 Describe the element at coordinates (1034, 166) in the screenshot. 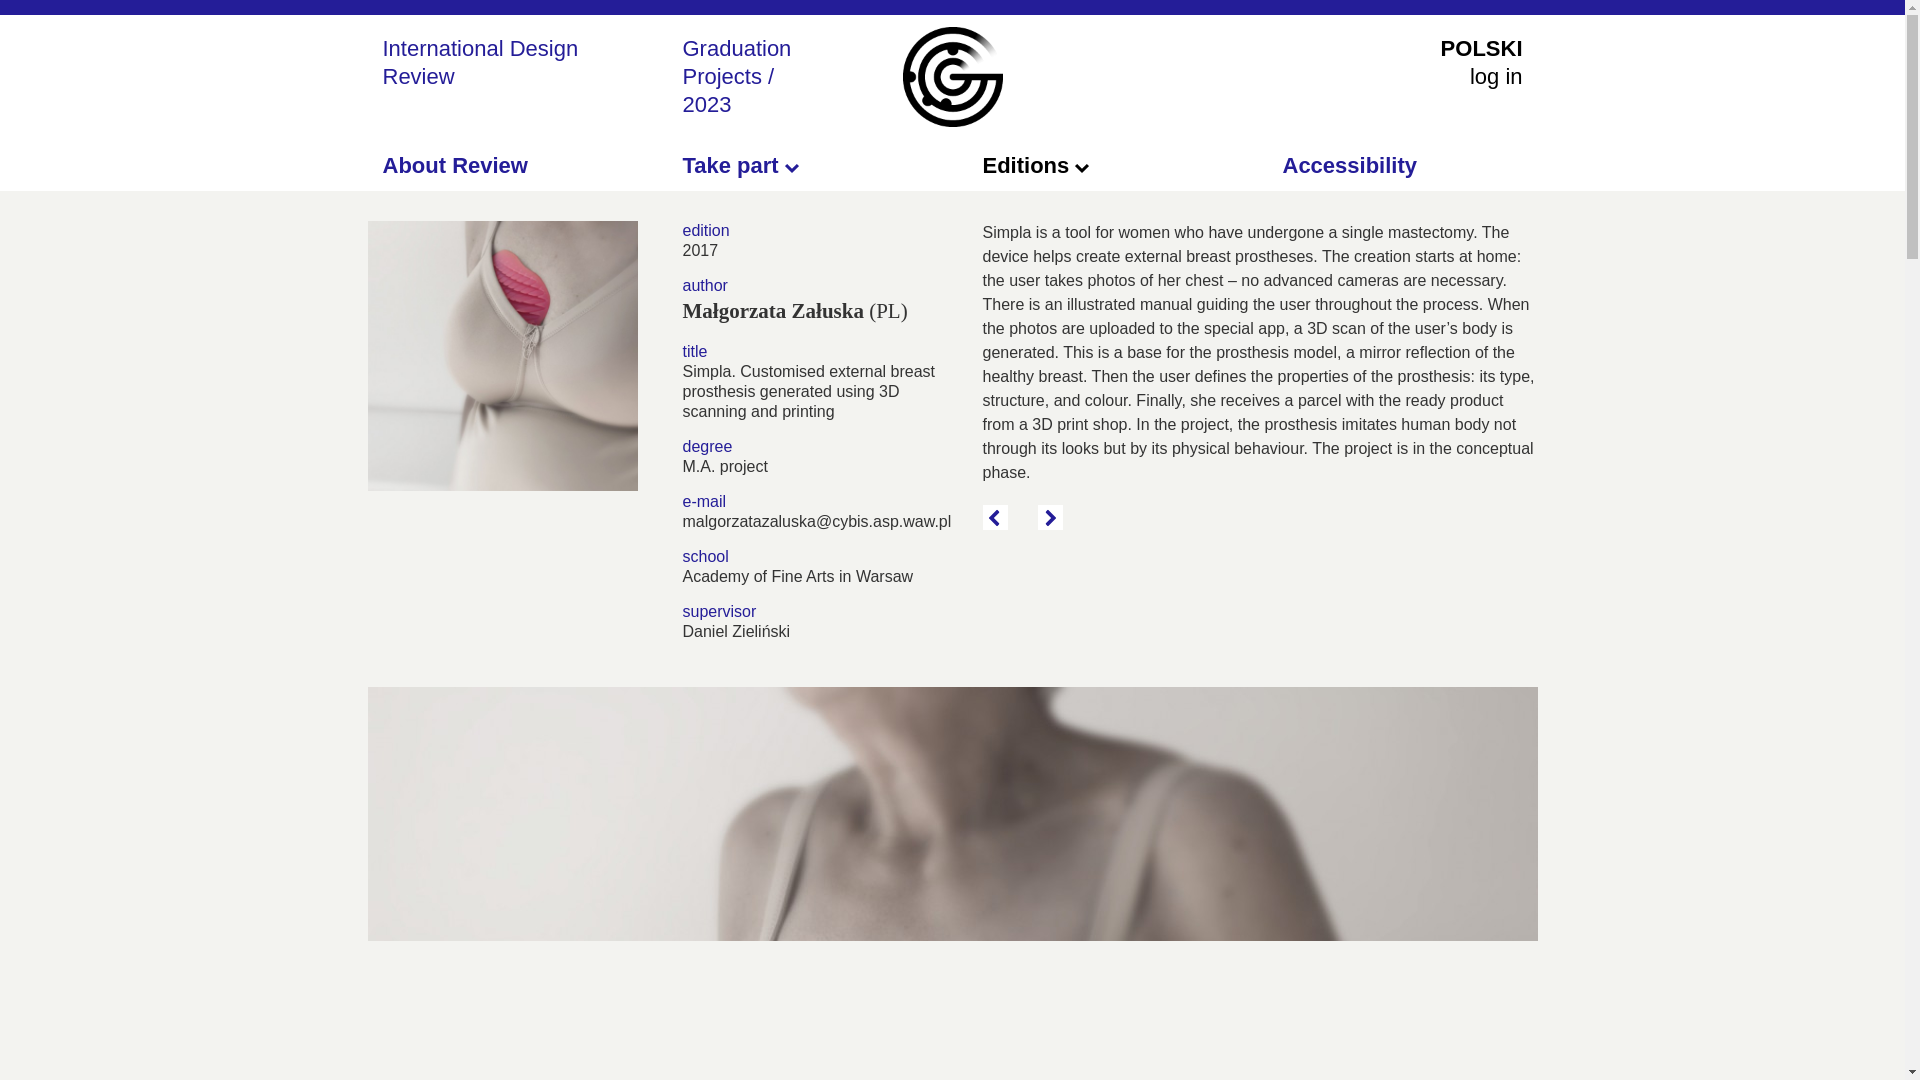

I see `Editions` at that location.